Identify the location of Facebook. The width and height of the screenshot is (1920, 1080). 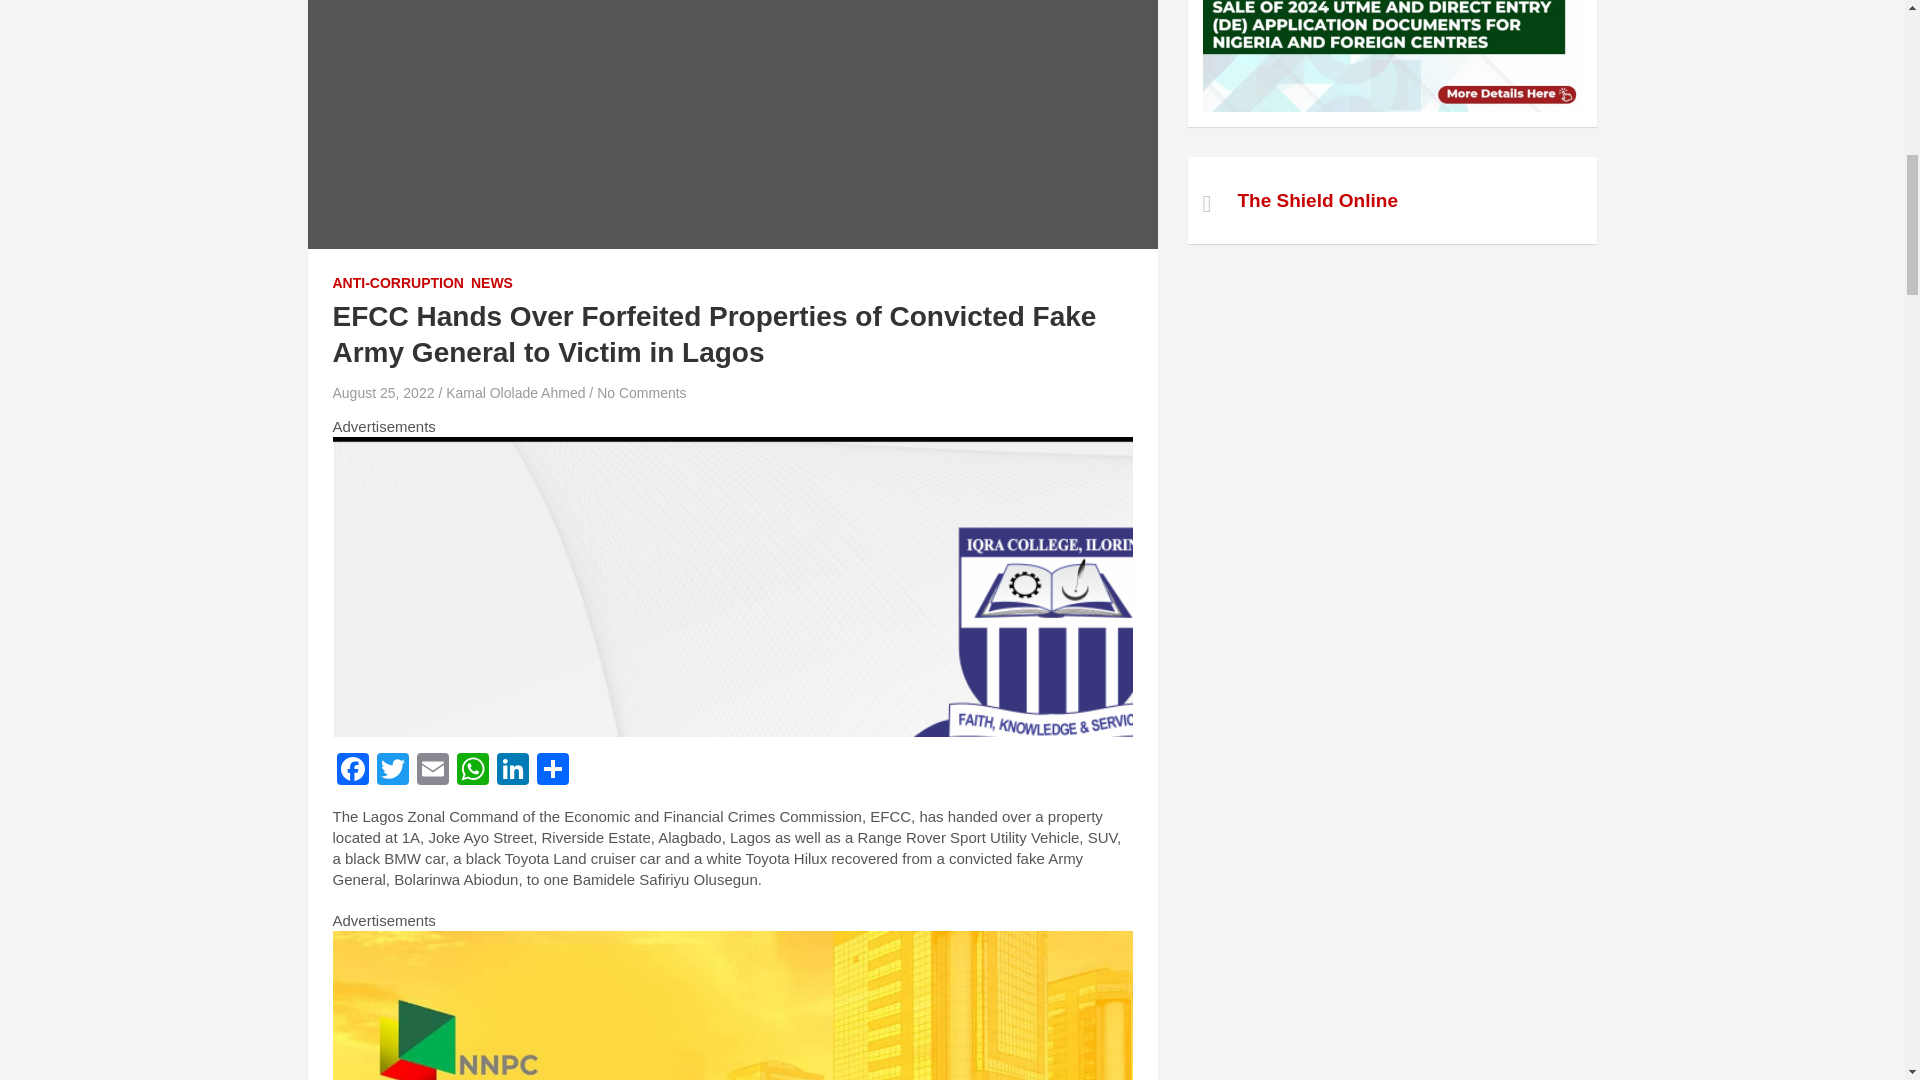
(352, 770).